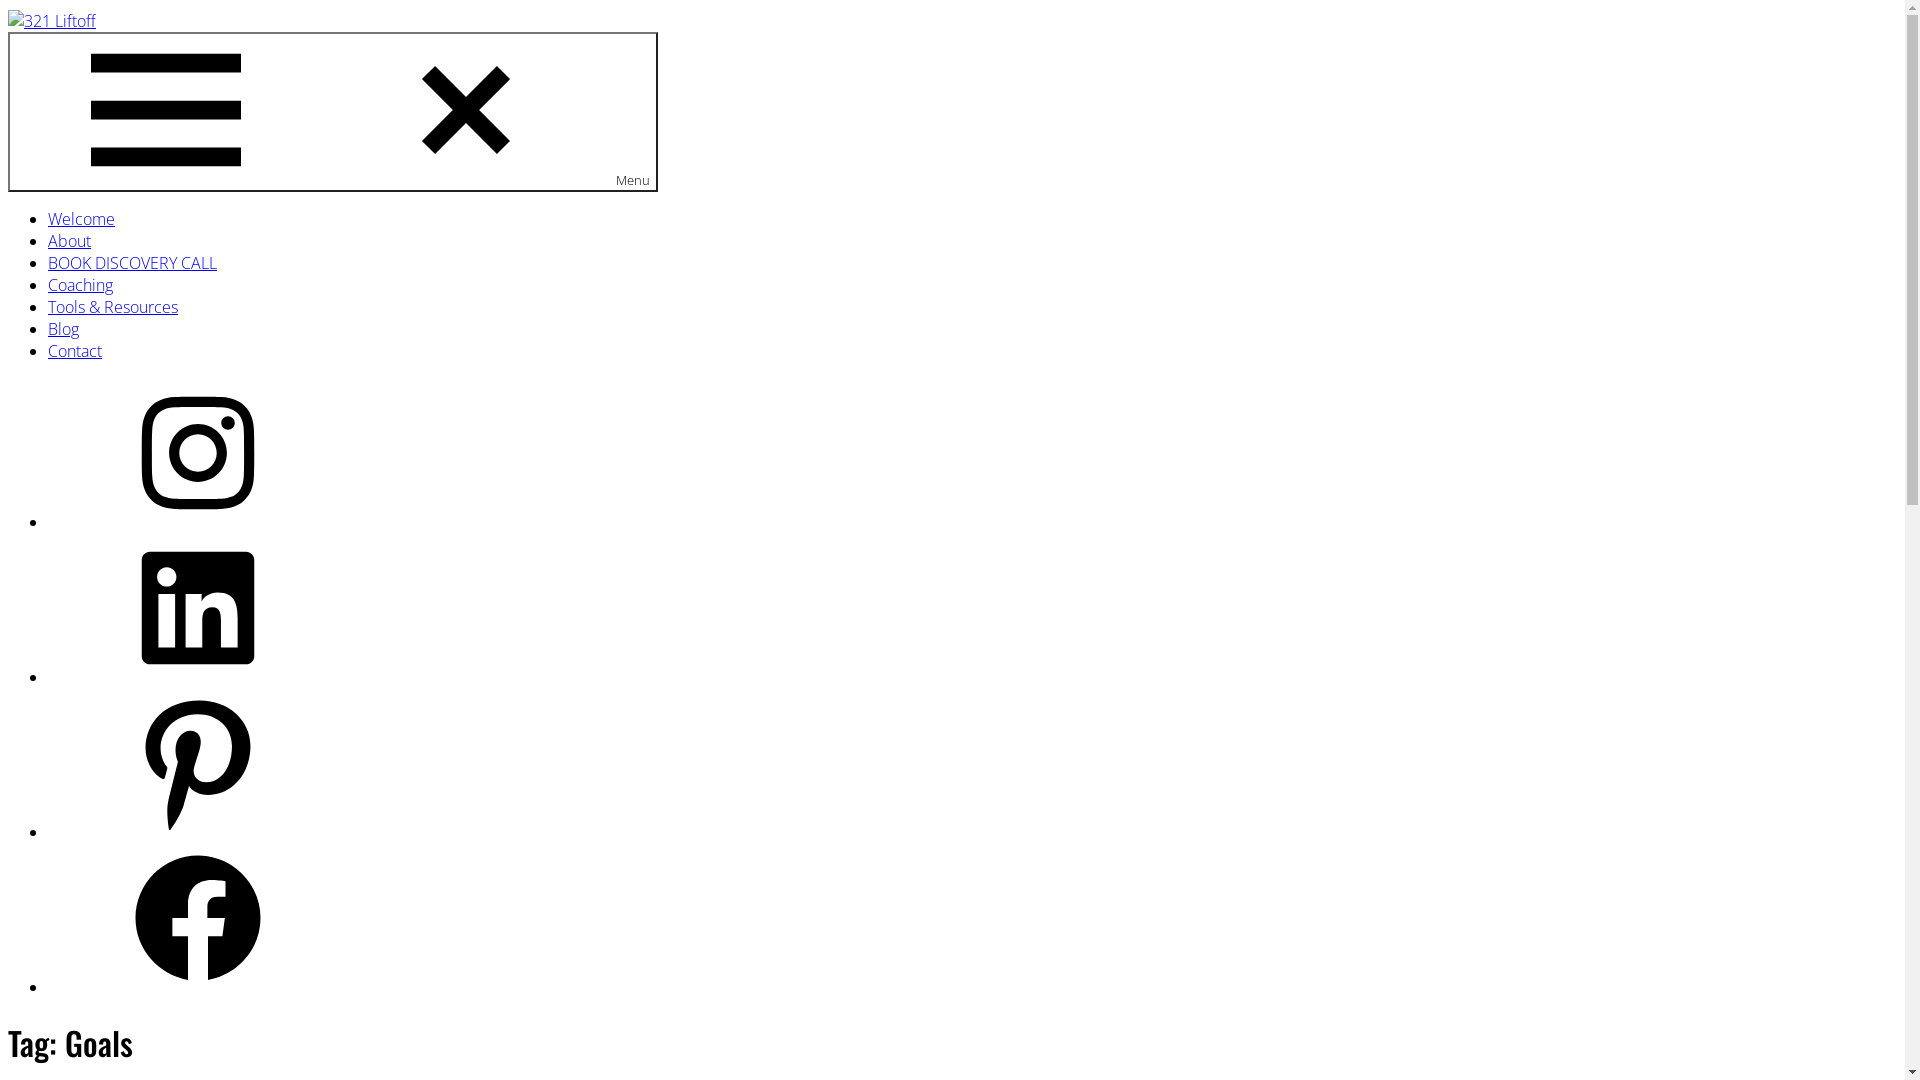 The width and height of the screenshot is (1920, 1080). I want to click on Coaching, so click(80, 285).